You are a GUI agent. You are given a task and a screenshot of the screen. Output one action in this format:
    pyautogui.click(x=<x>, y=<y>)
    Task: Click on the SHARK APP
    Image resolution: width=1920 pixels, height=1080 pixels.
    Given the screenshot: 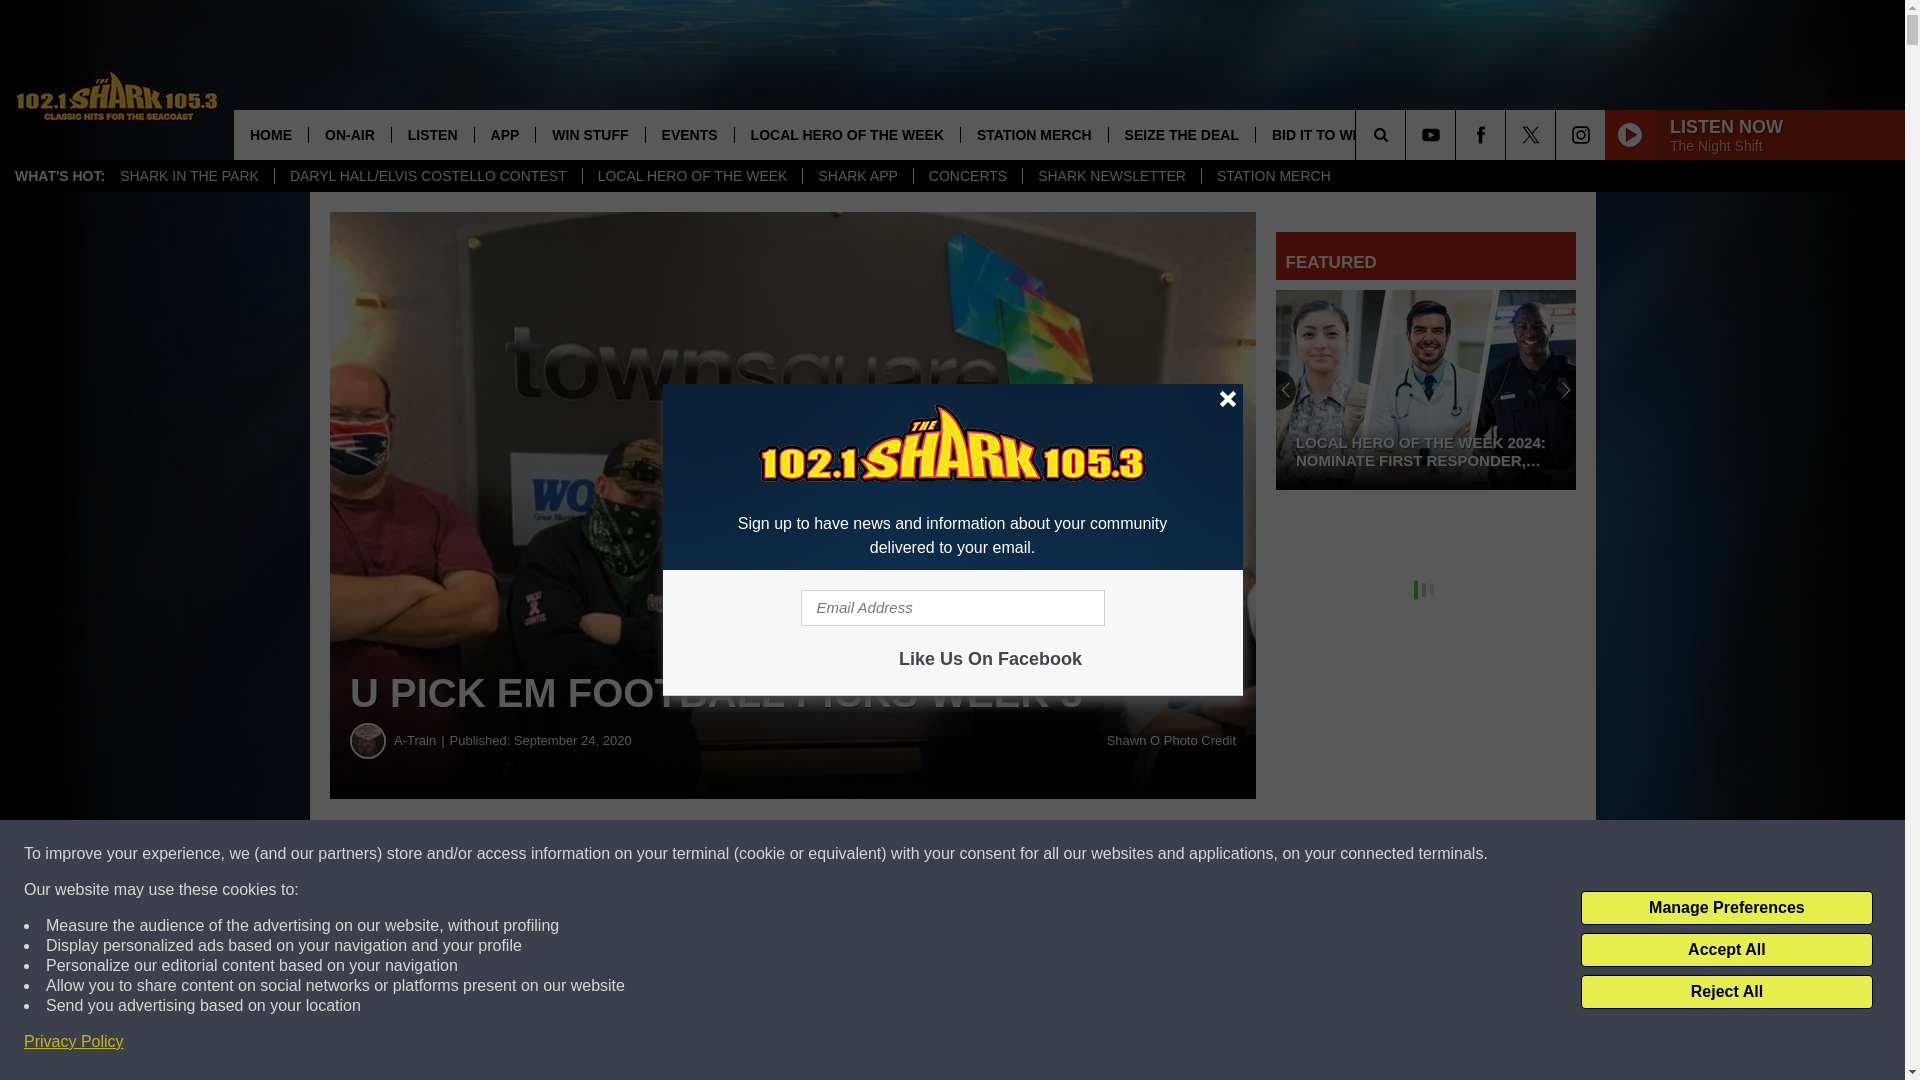 What is the action you would take?
    pyautogui.click(x=857, y=176)
    